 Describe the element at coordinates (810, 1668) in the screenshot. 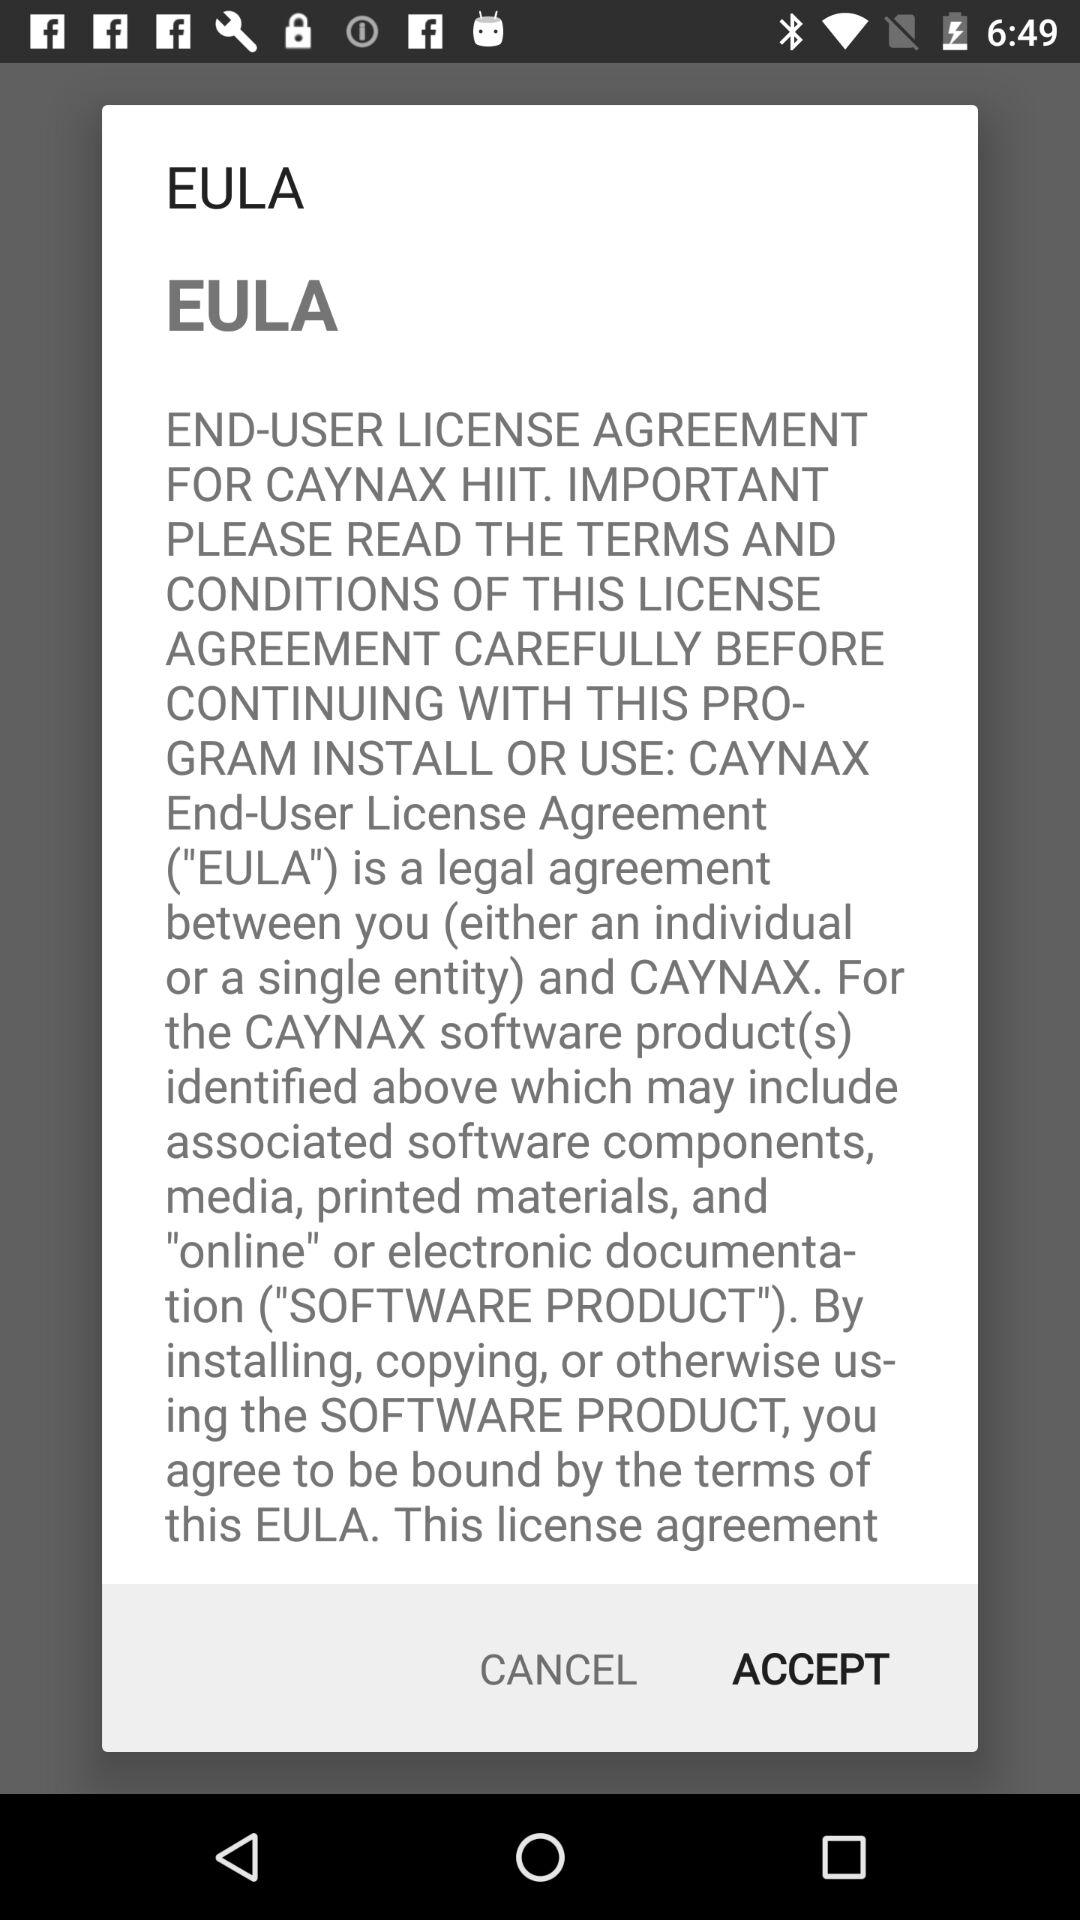

I see `scroll until accept button` at that location.